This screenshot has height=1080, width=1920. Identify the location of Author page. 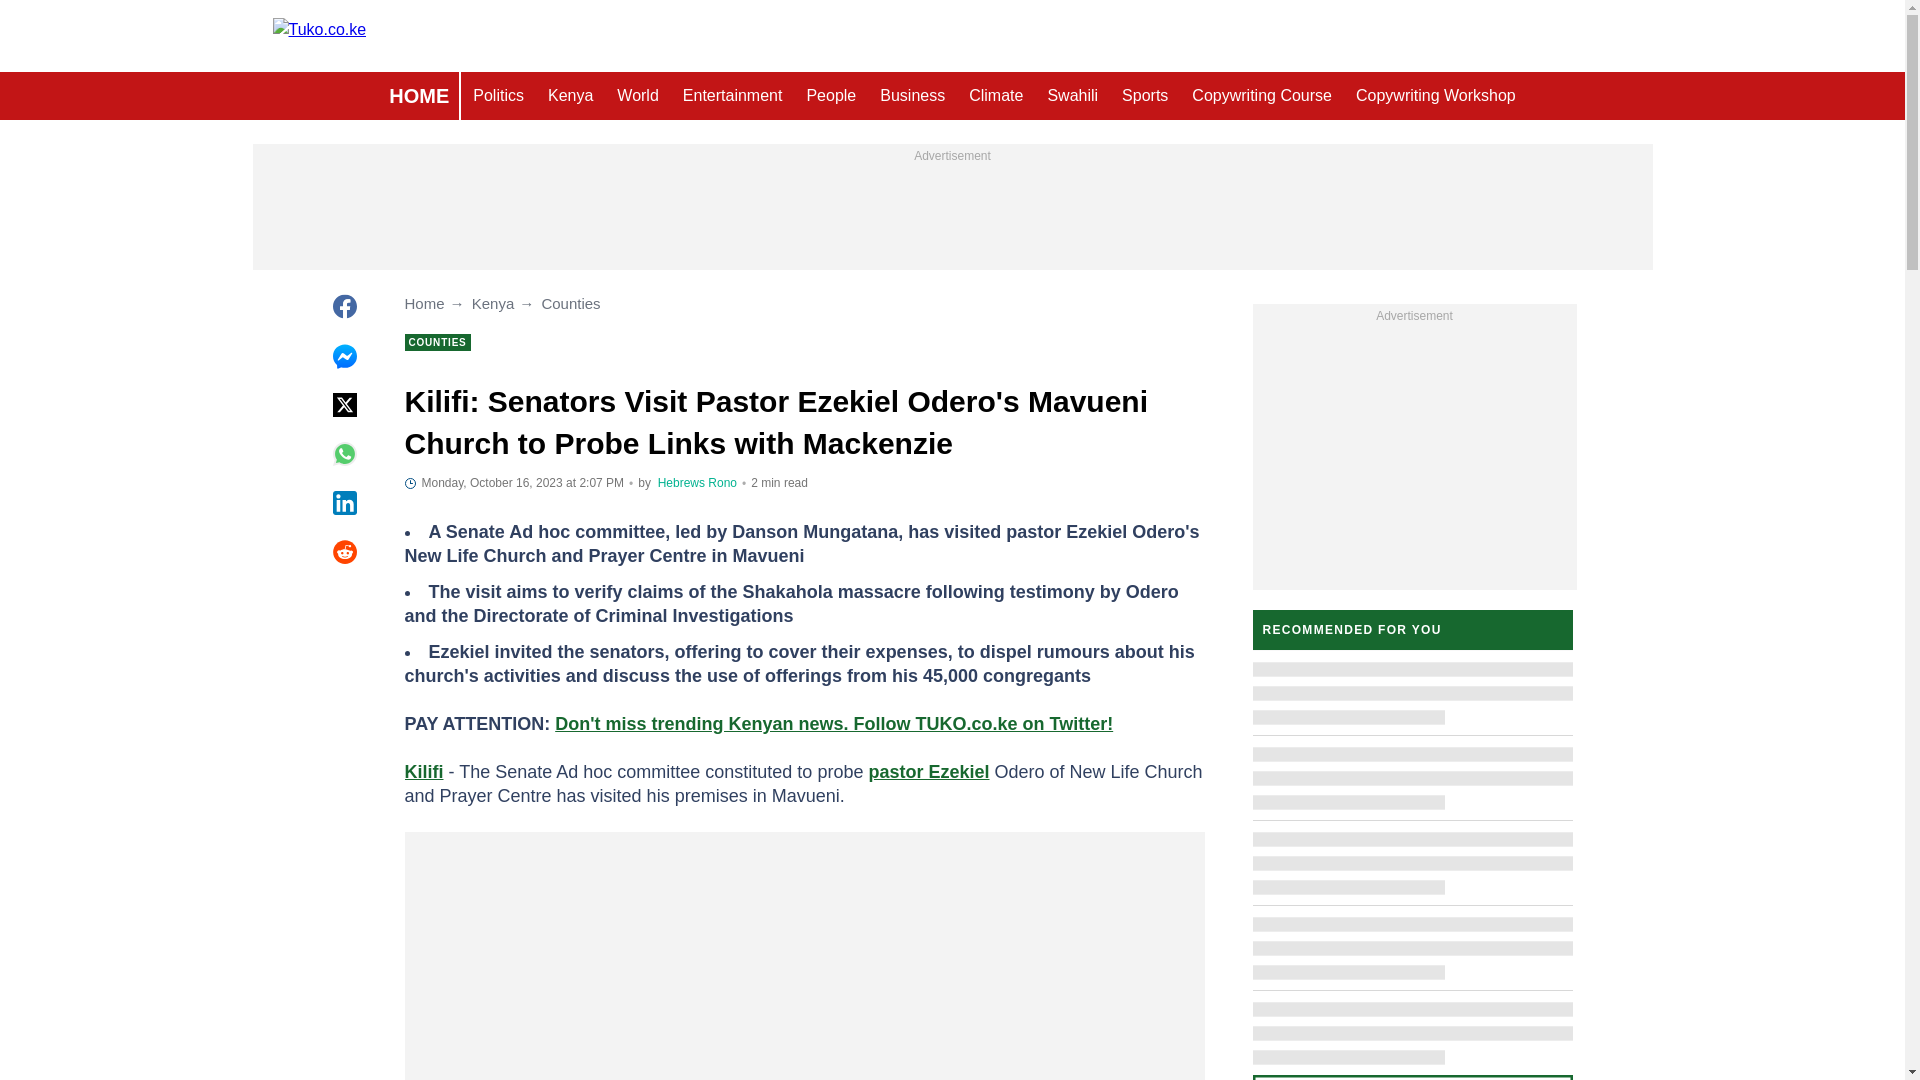
(698, 483).